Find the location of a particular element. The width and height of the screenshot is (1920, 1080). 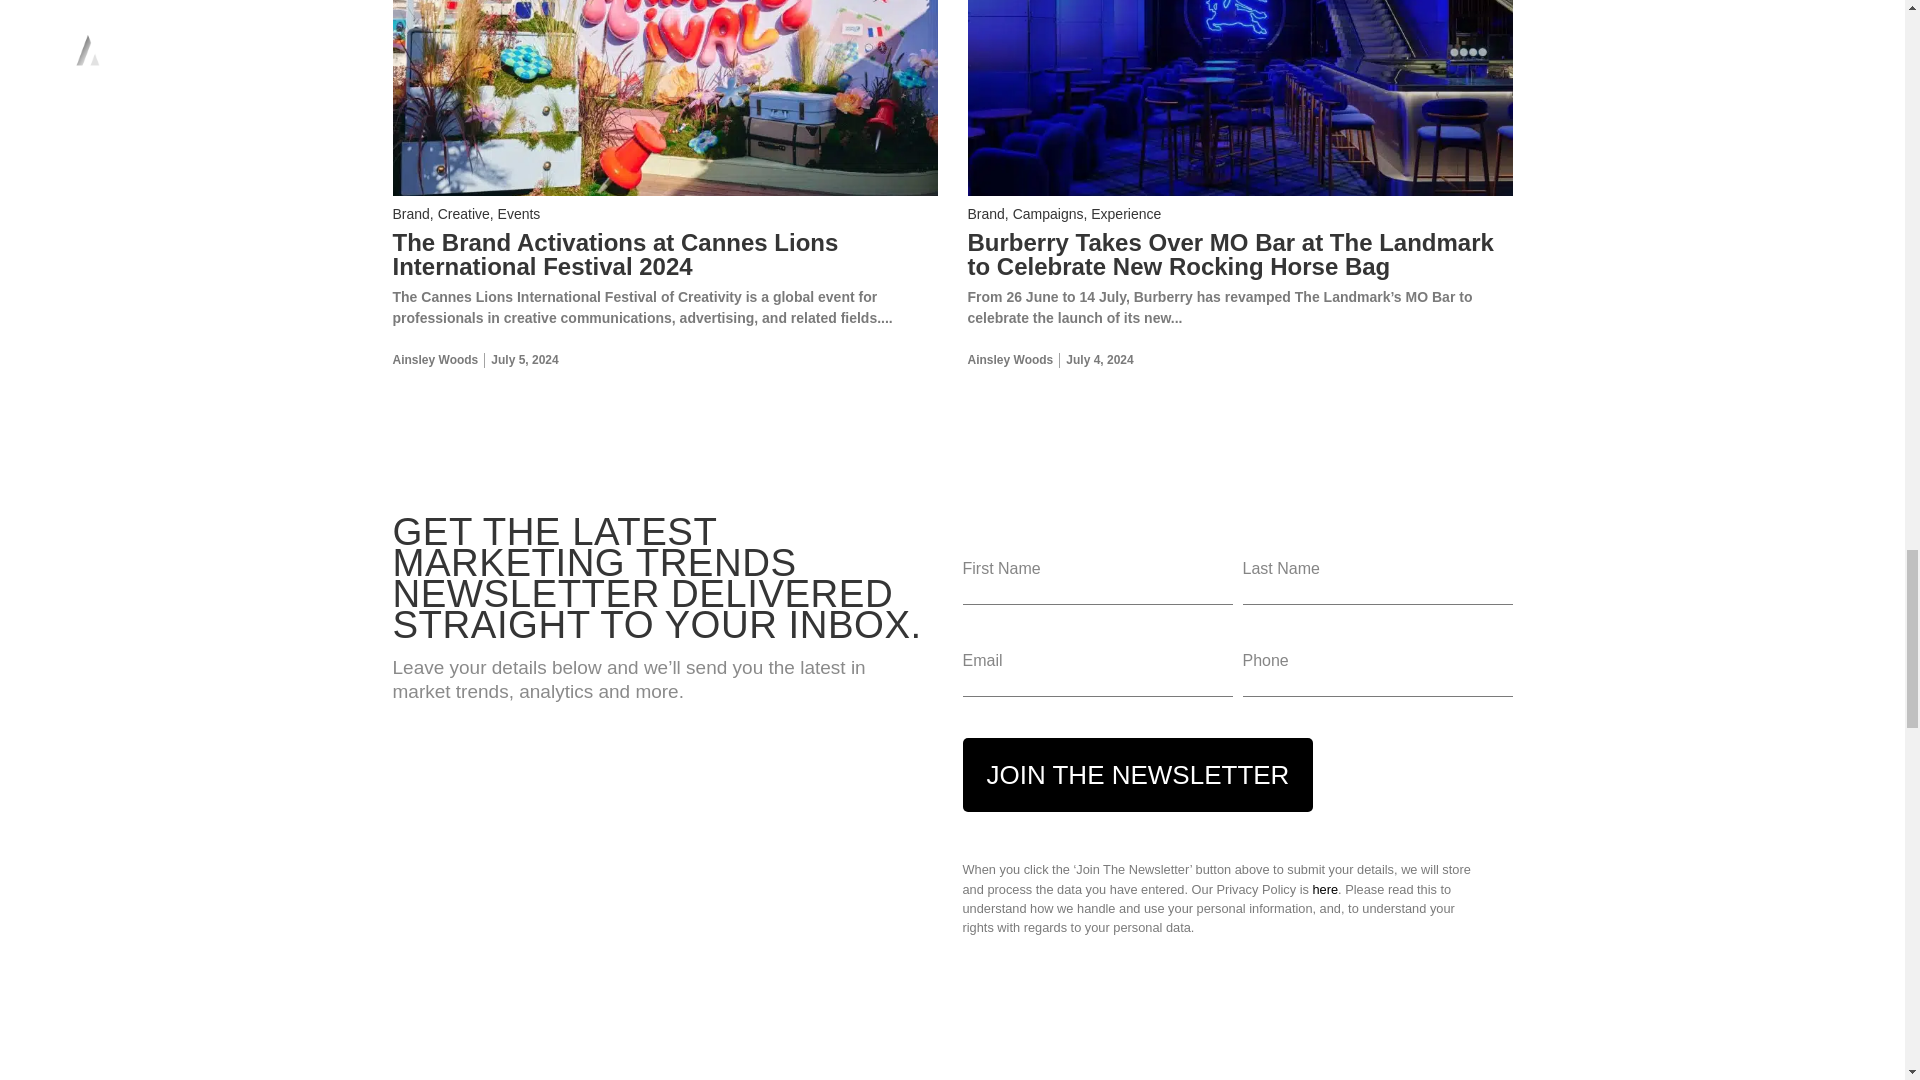

Brand is located at coordinates (410, 214).